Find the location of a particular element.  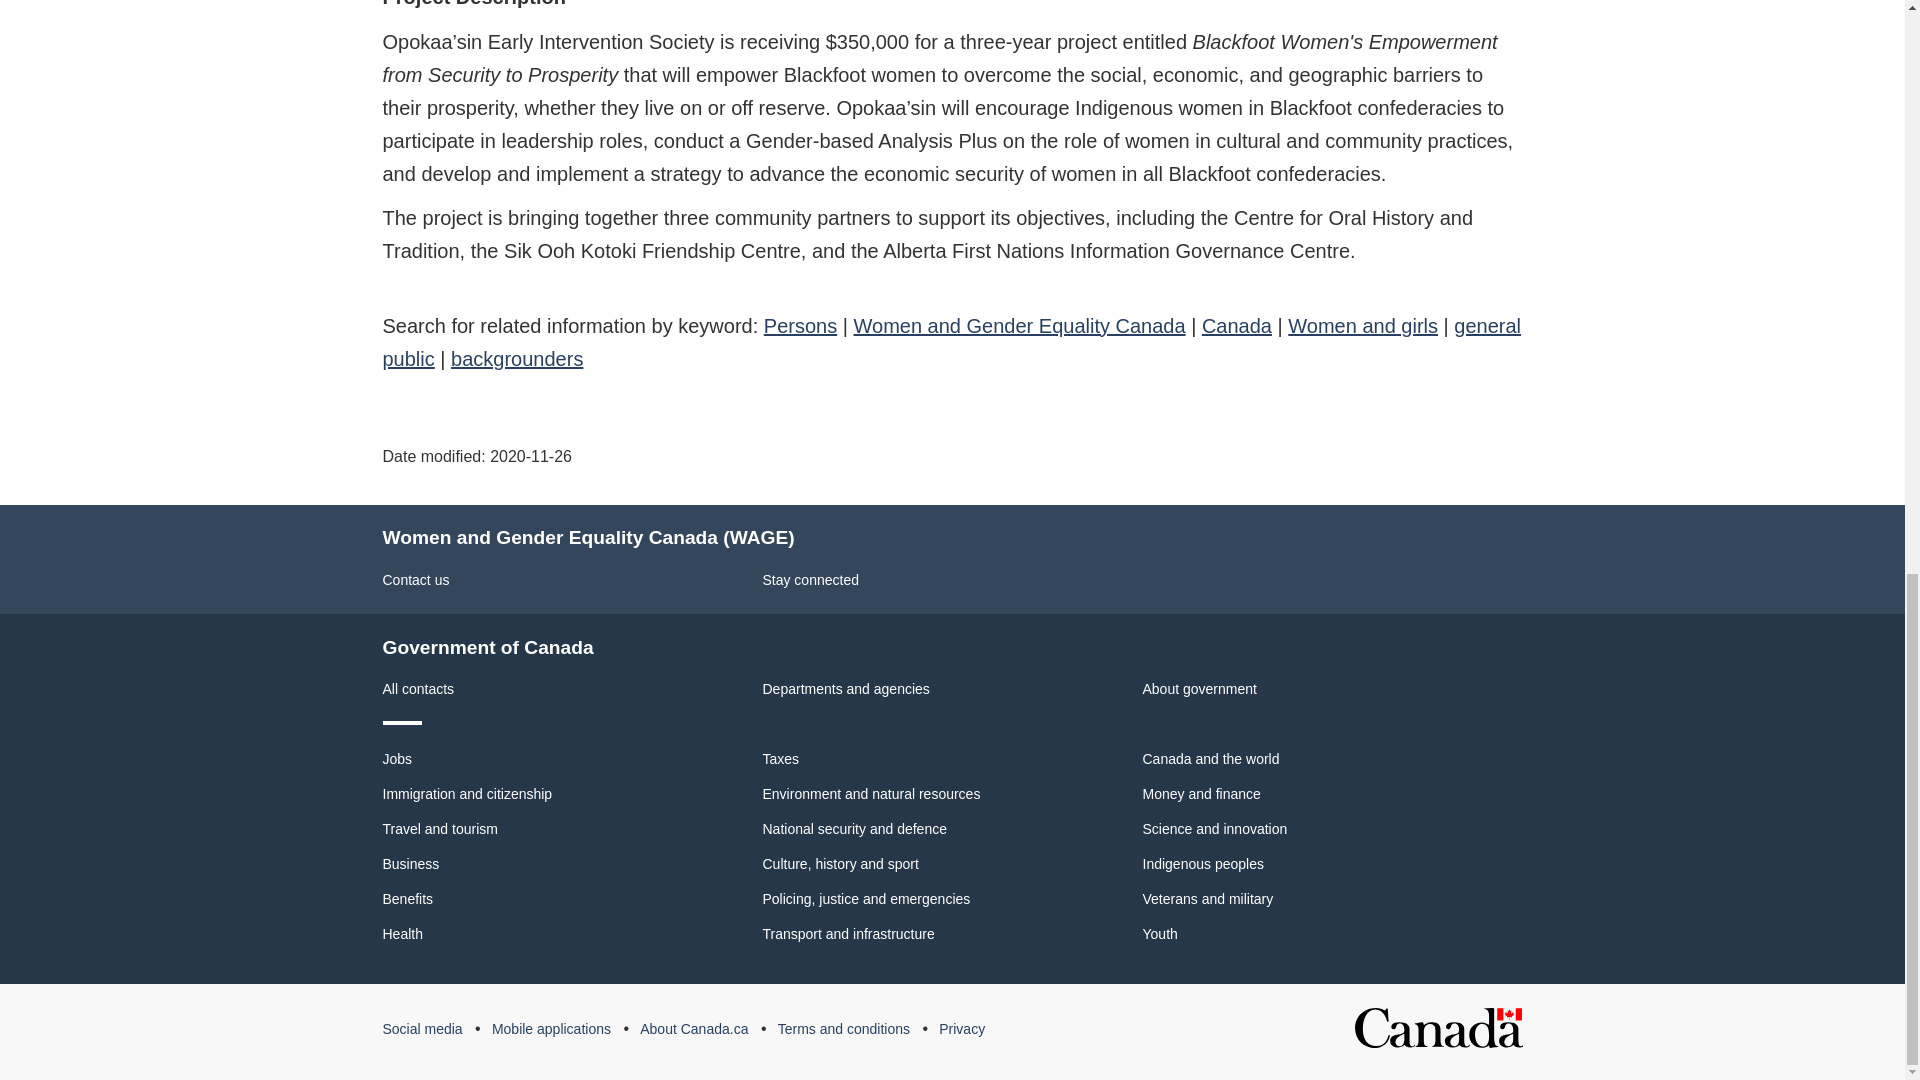

Immigration and citizenship is located at coordinates (467, 794).